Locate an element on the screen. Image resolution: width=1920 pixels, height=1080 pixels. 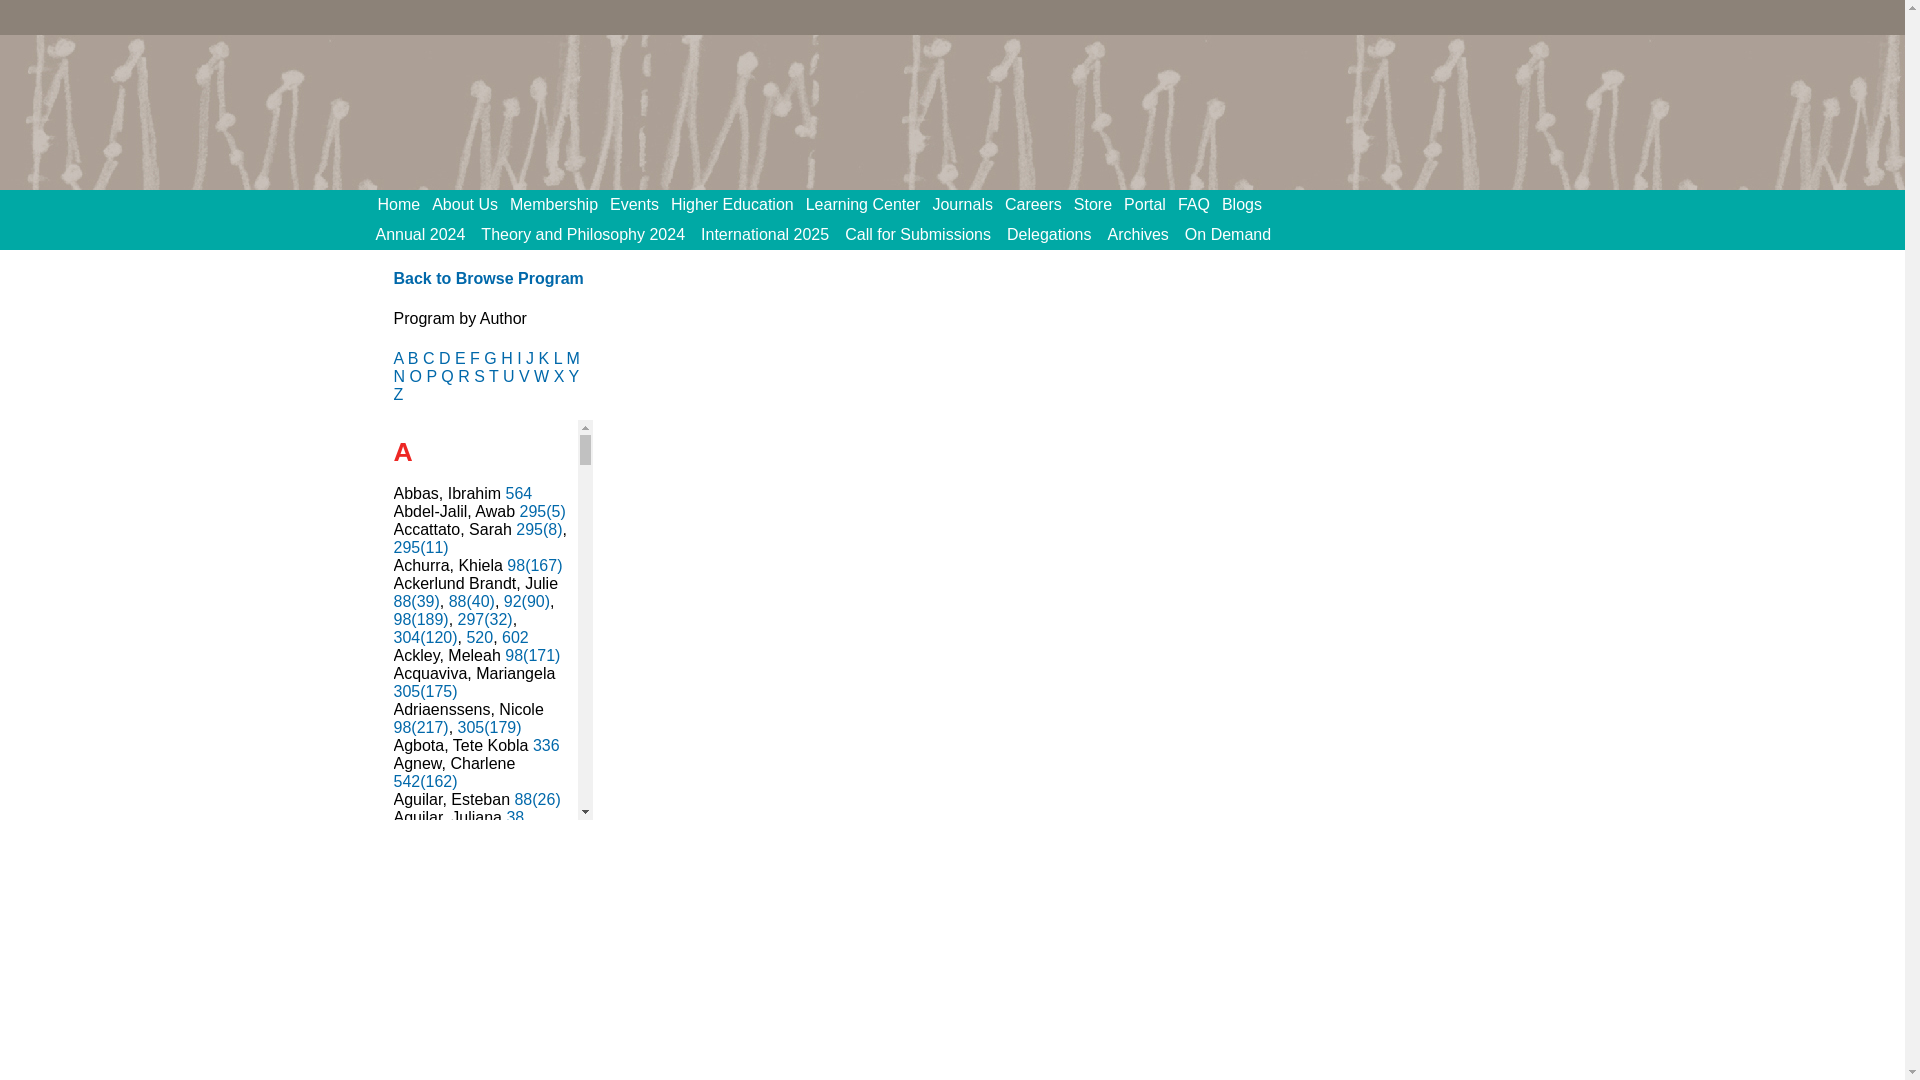
Membership is located at coordinates (560, 205).